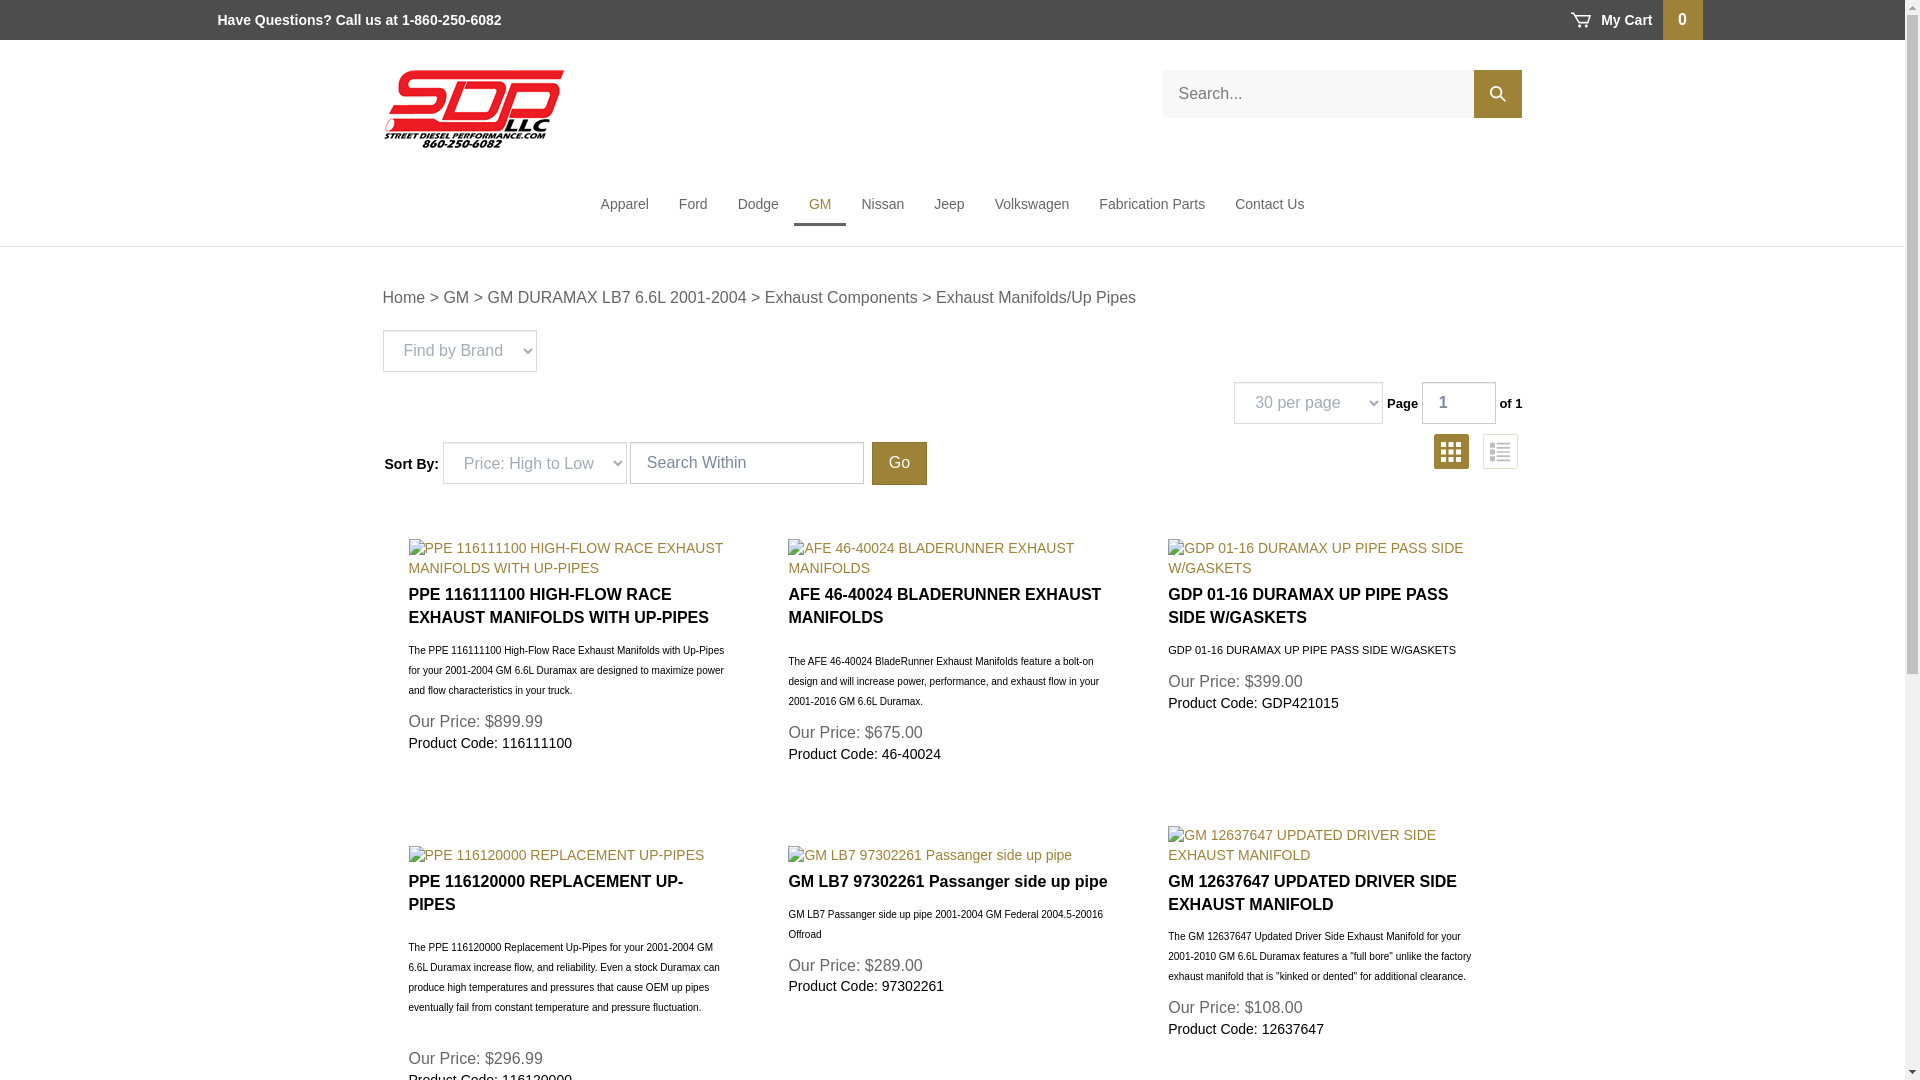 Image resolution: width=1920 pixels, height=1080 pixels. I want to click on www.streetdieselperformance.com, so click(472, 110).